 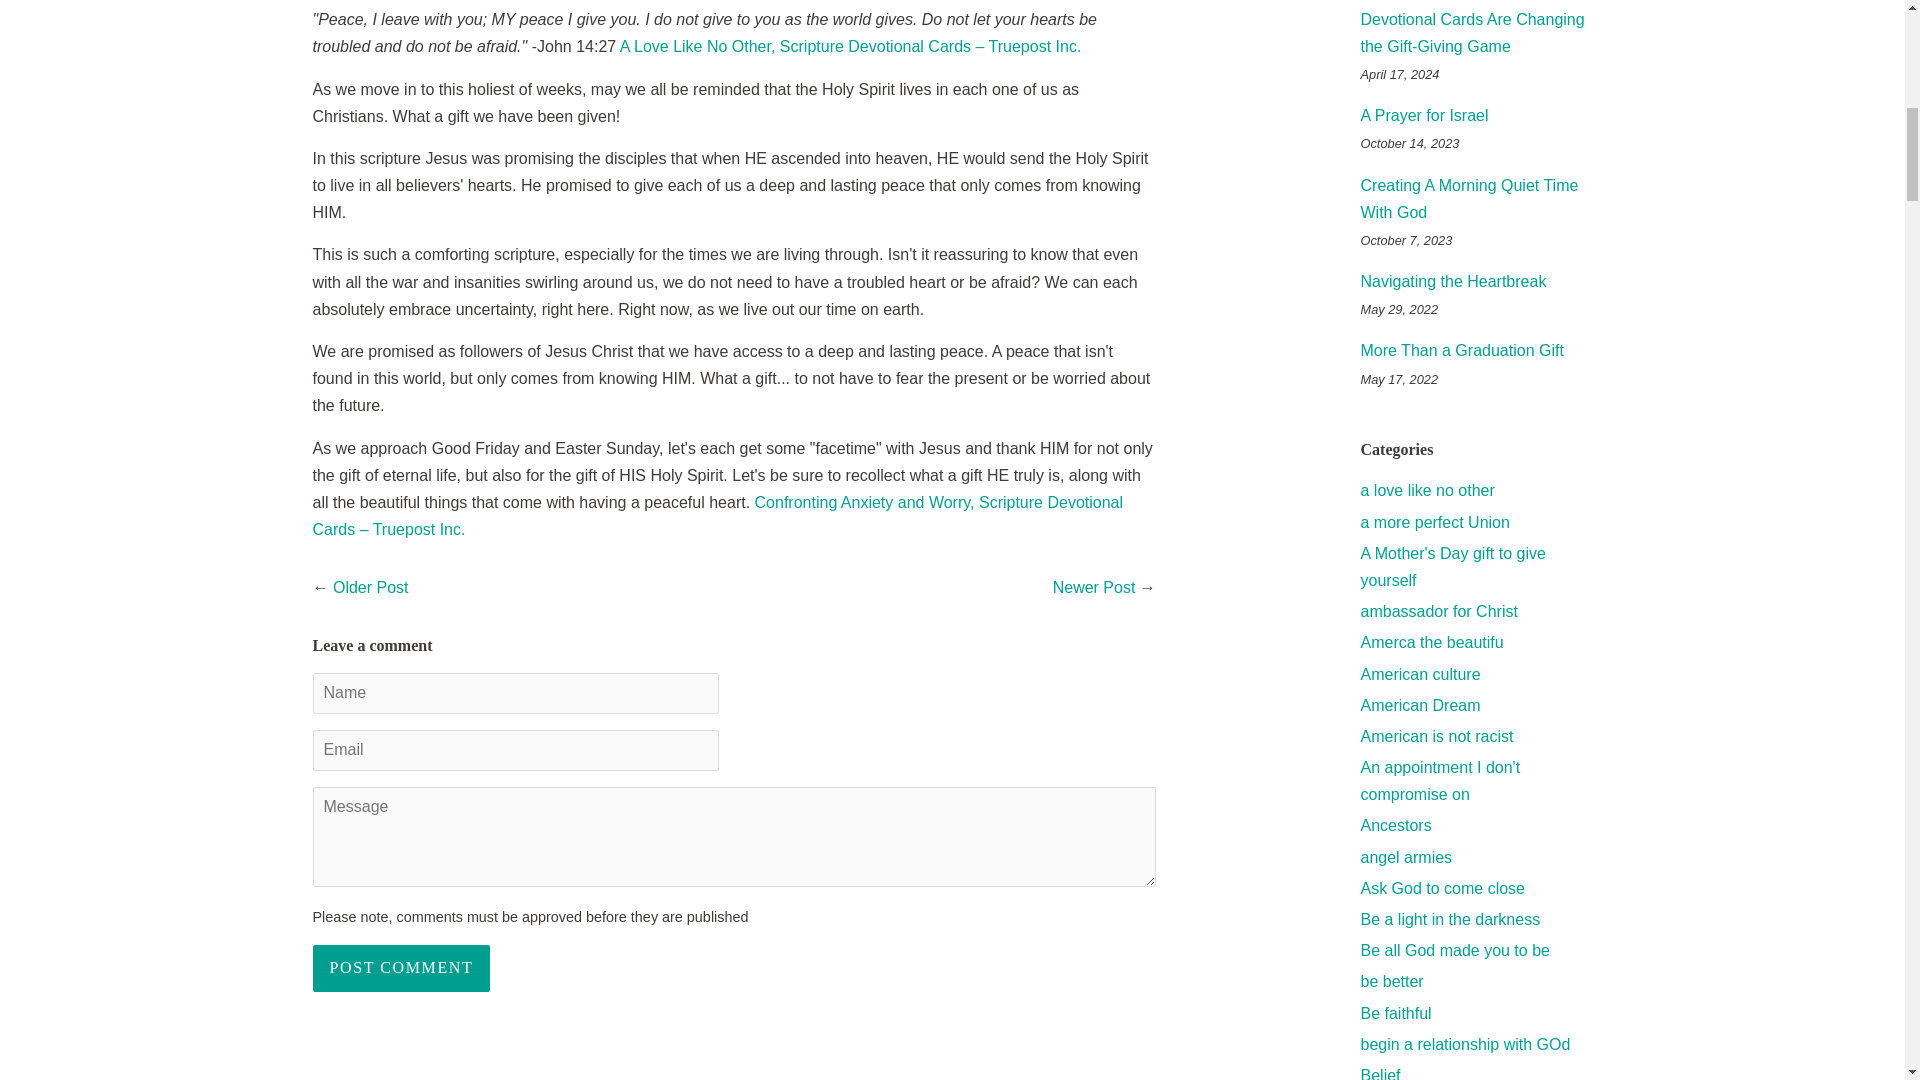 What do you see at coordinates (1452, 566) in the screenshot?
I see `Show articles tagged A Mother's Day gift to give yourself` at bounding box center [1452, 566].